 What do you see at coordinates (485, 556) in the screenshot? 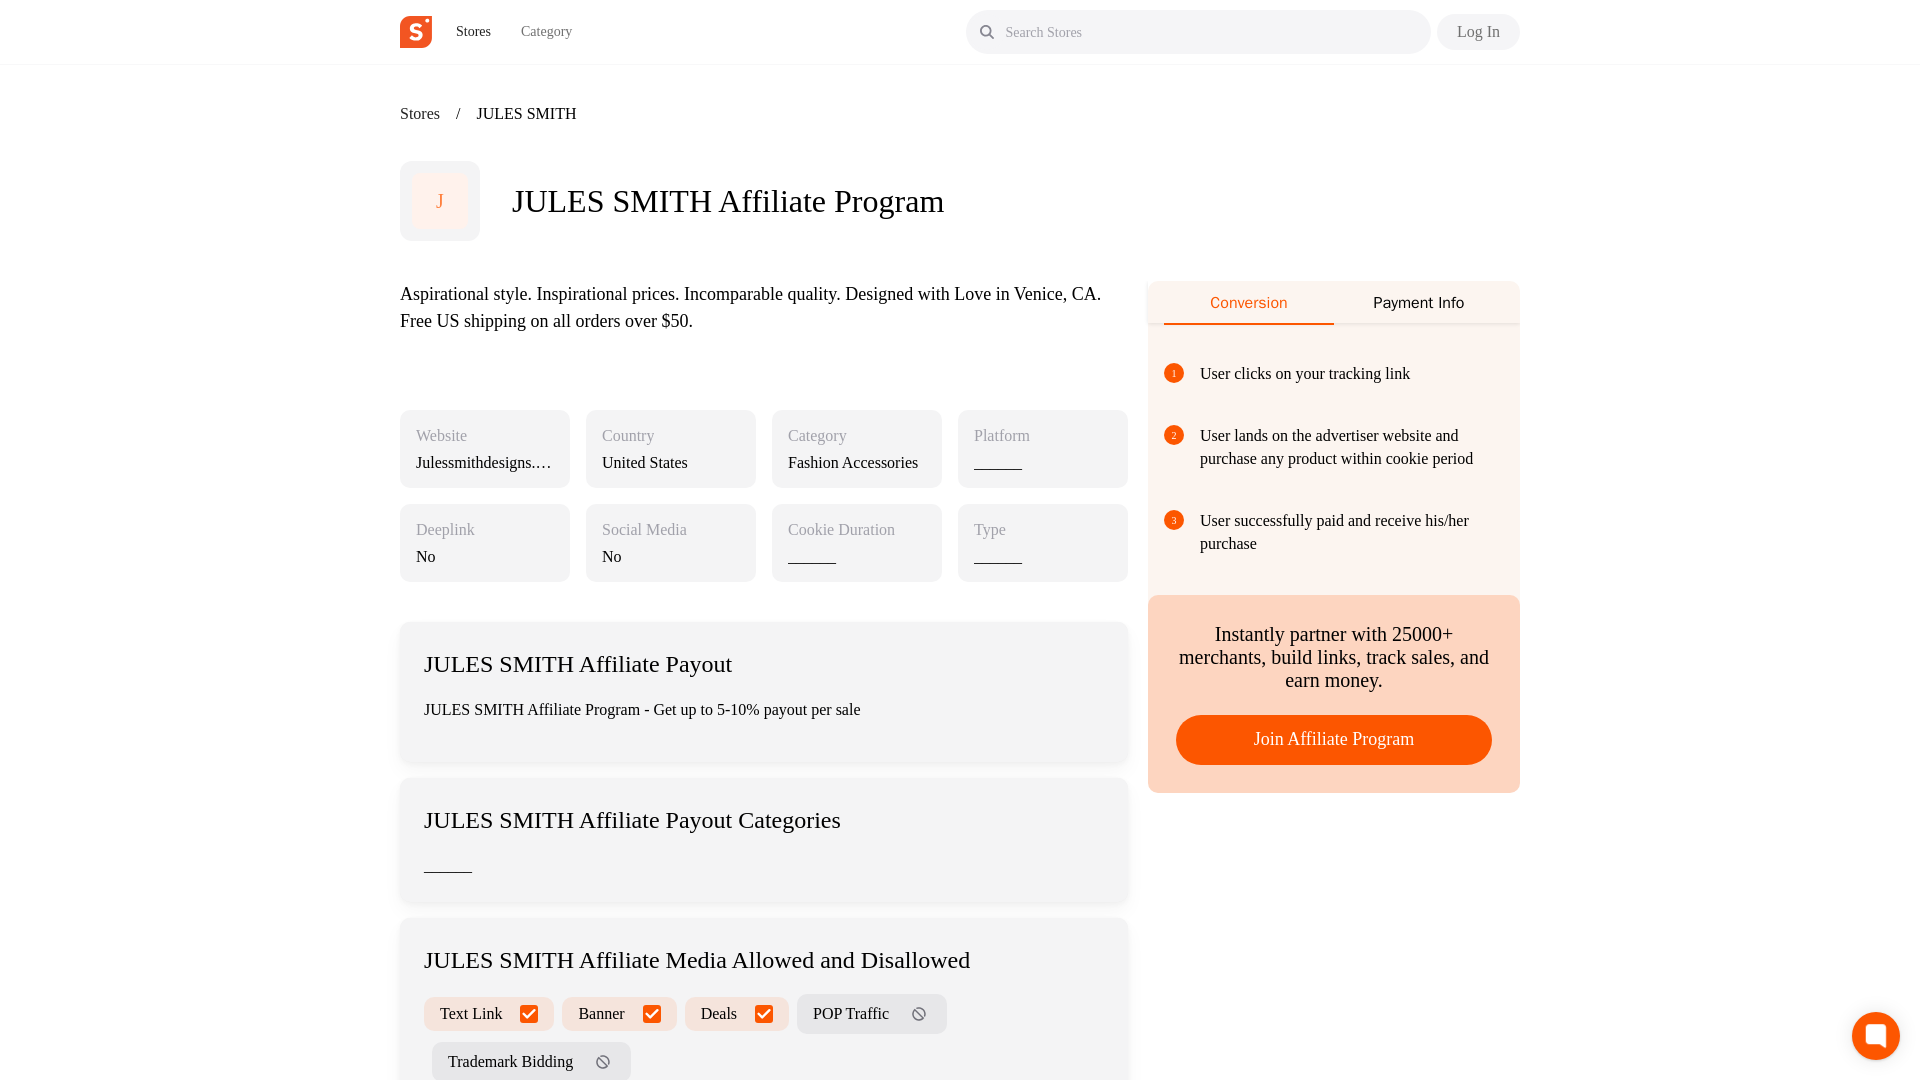
I see `No` at bounding box center [485, 556].